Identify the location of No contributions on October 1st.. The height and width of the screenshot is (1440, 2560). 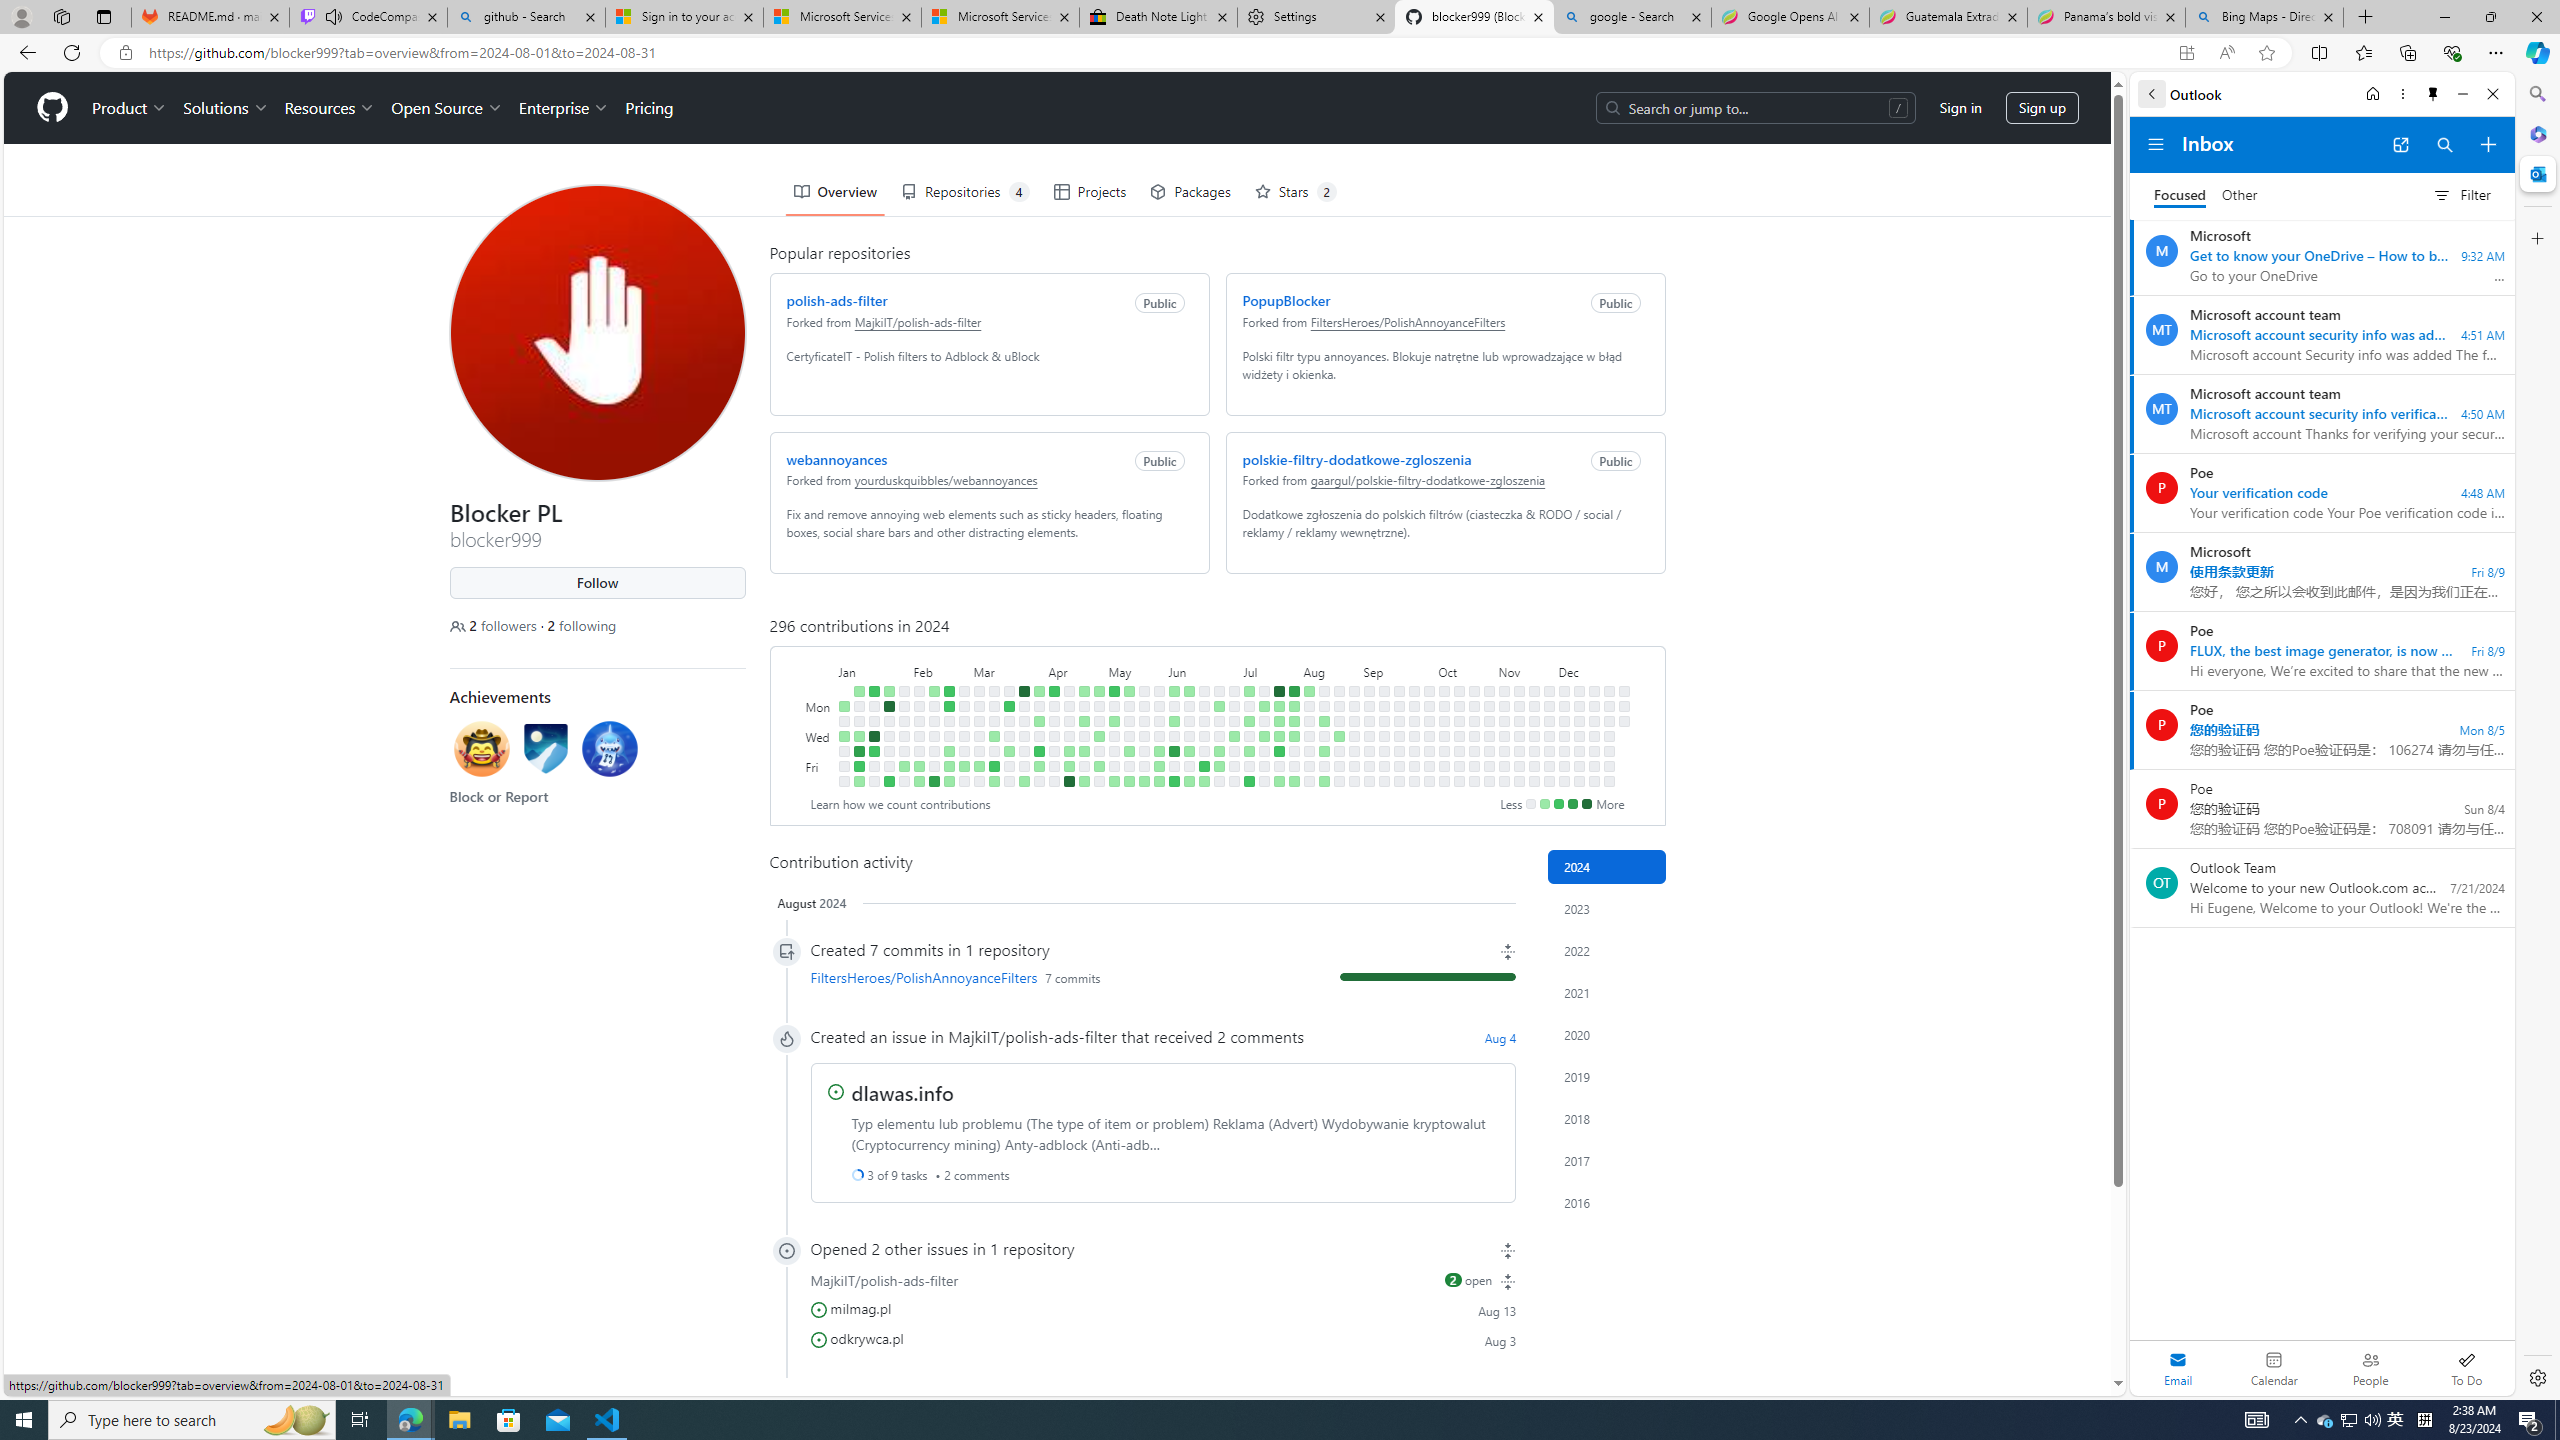
(1430, 721).